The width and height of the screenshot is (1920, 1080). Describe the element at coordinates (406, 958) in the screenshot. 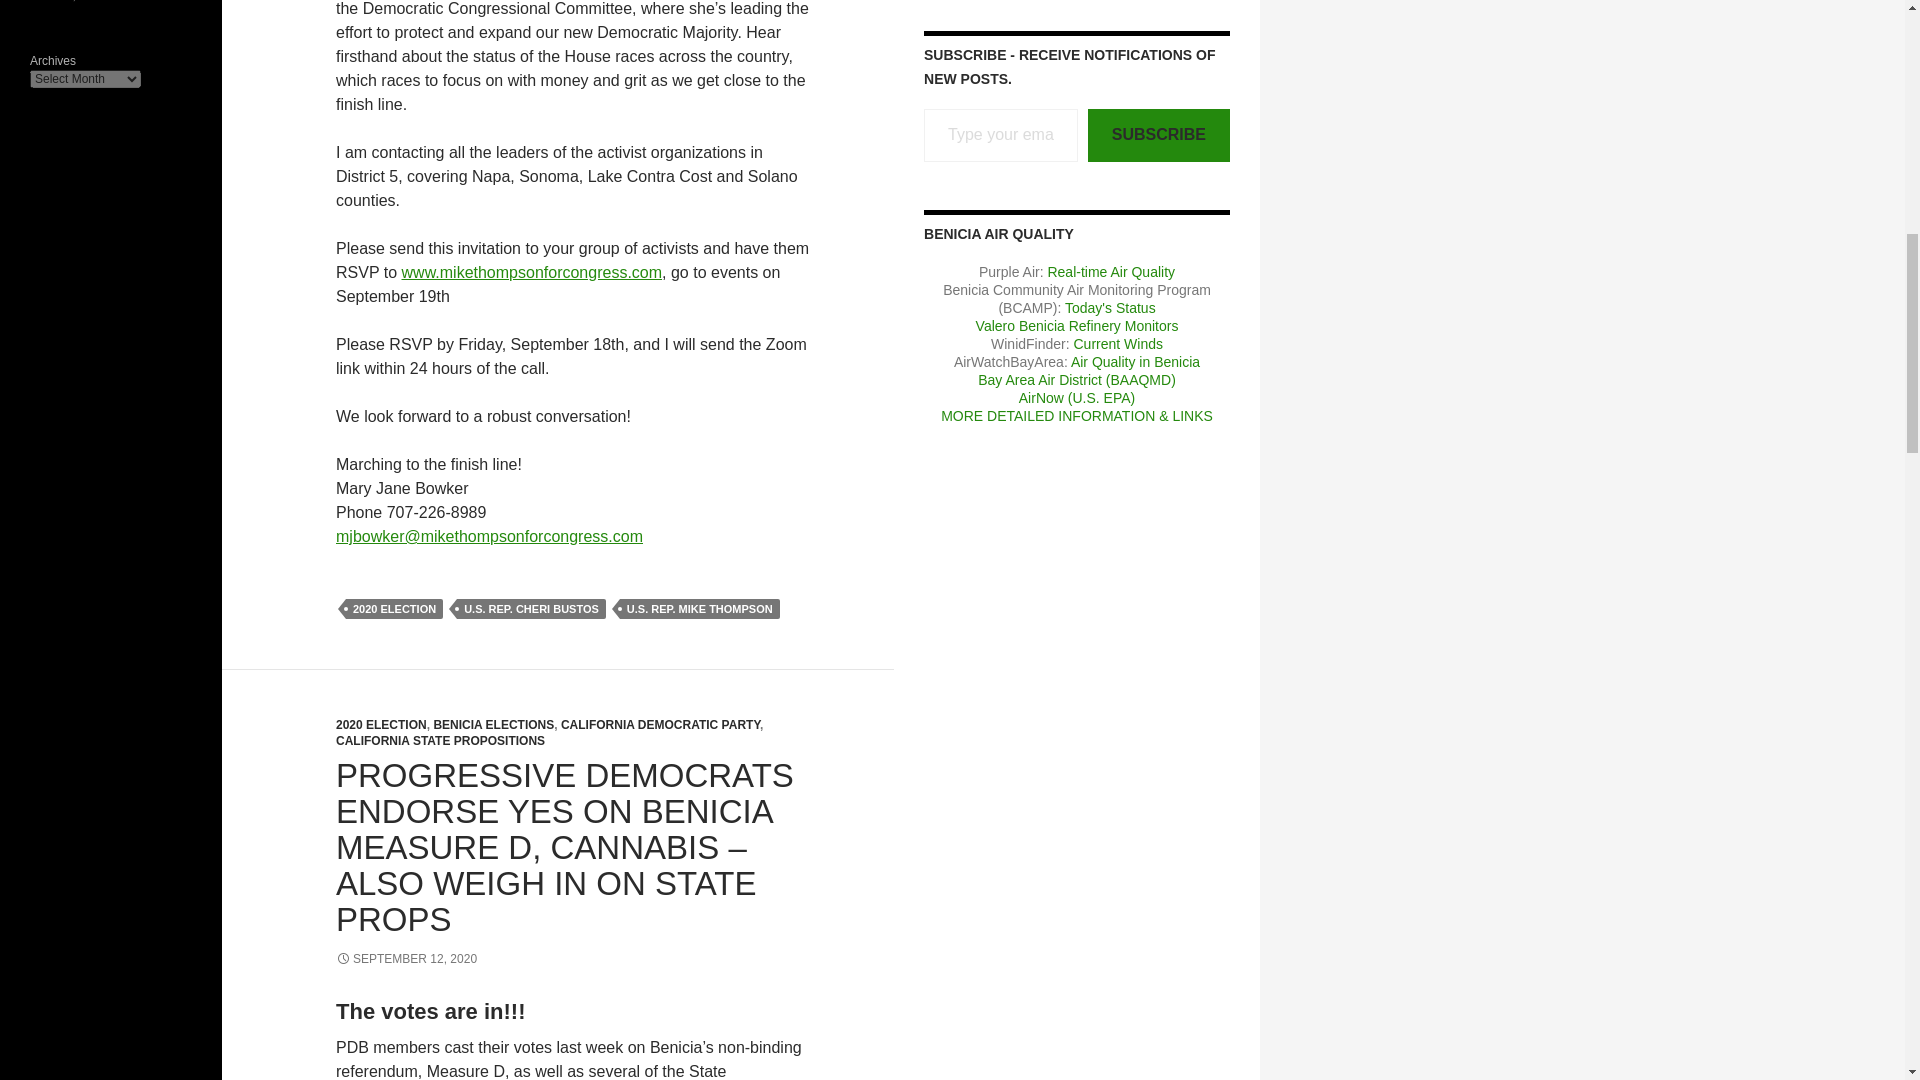

I see `SEPTEMBER 12, 2020` at that location.